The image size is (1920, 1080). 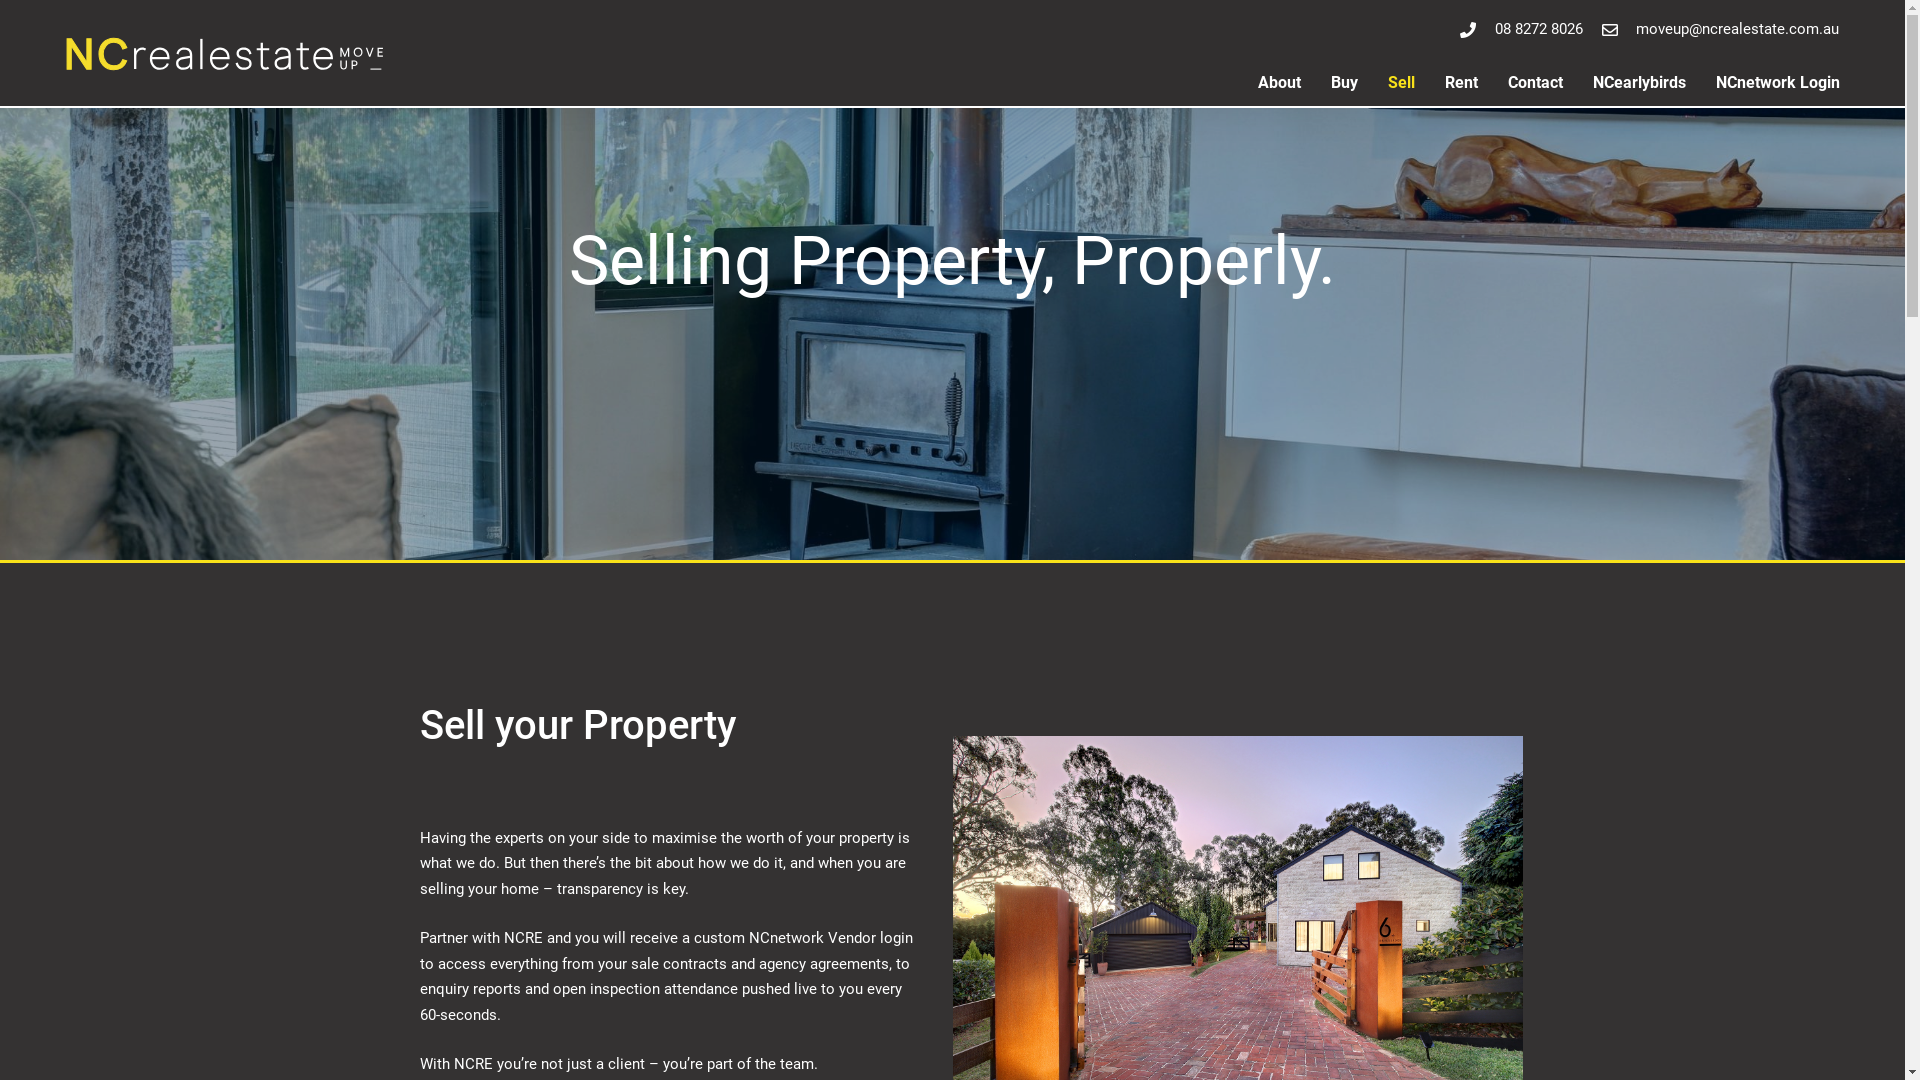 What do you see at coordinates (1536, 83) in the screenshot?
I see `Contact` at bounding box center [1536, 83].